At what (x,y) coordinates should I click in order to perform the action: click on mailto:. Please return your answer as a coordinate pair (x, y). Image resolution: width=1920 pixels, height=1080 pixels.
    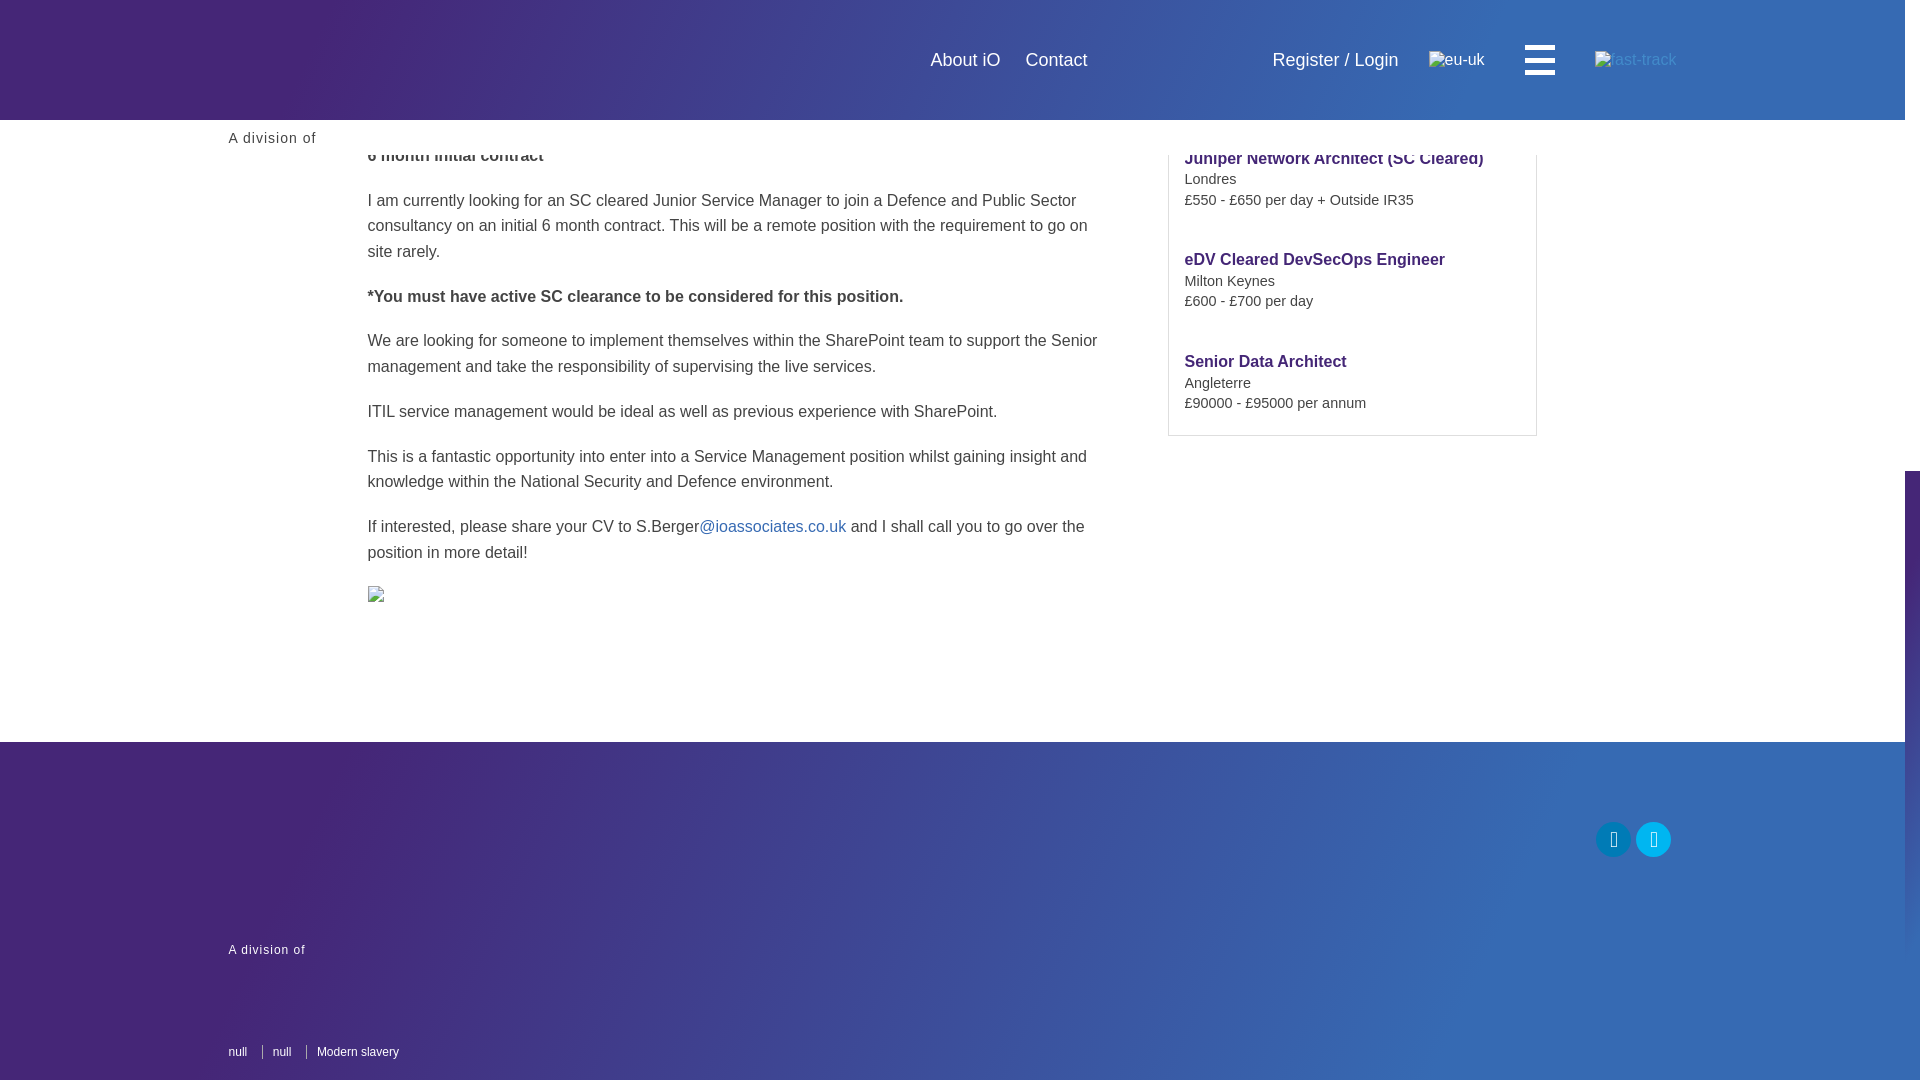
    Looking at the image, I should click on (772, 526).